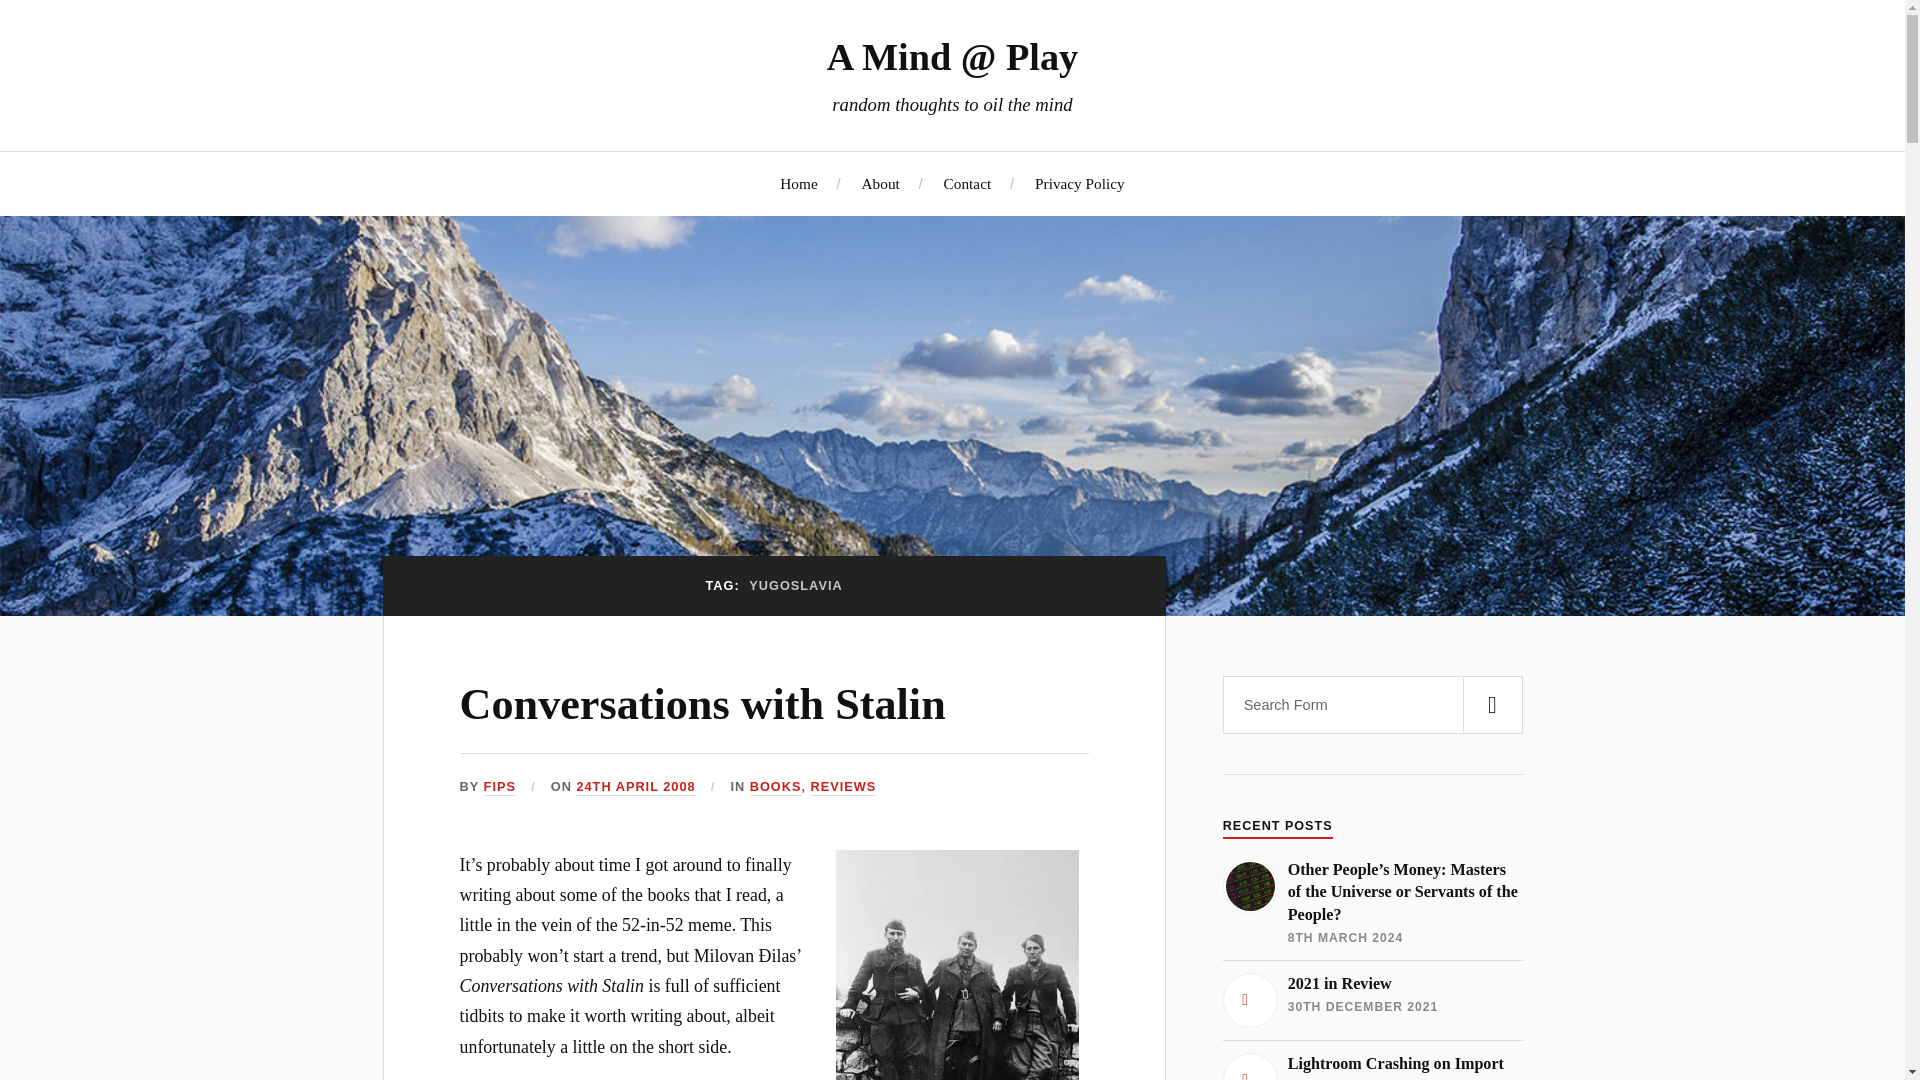  What do you see at coordinates (1372, 1000) in the screenshot?
I see `BOOKS` at bounding box center [1372, 1000].